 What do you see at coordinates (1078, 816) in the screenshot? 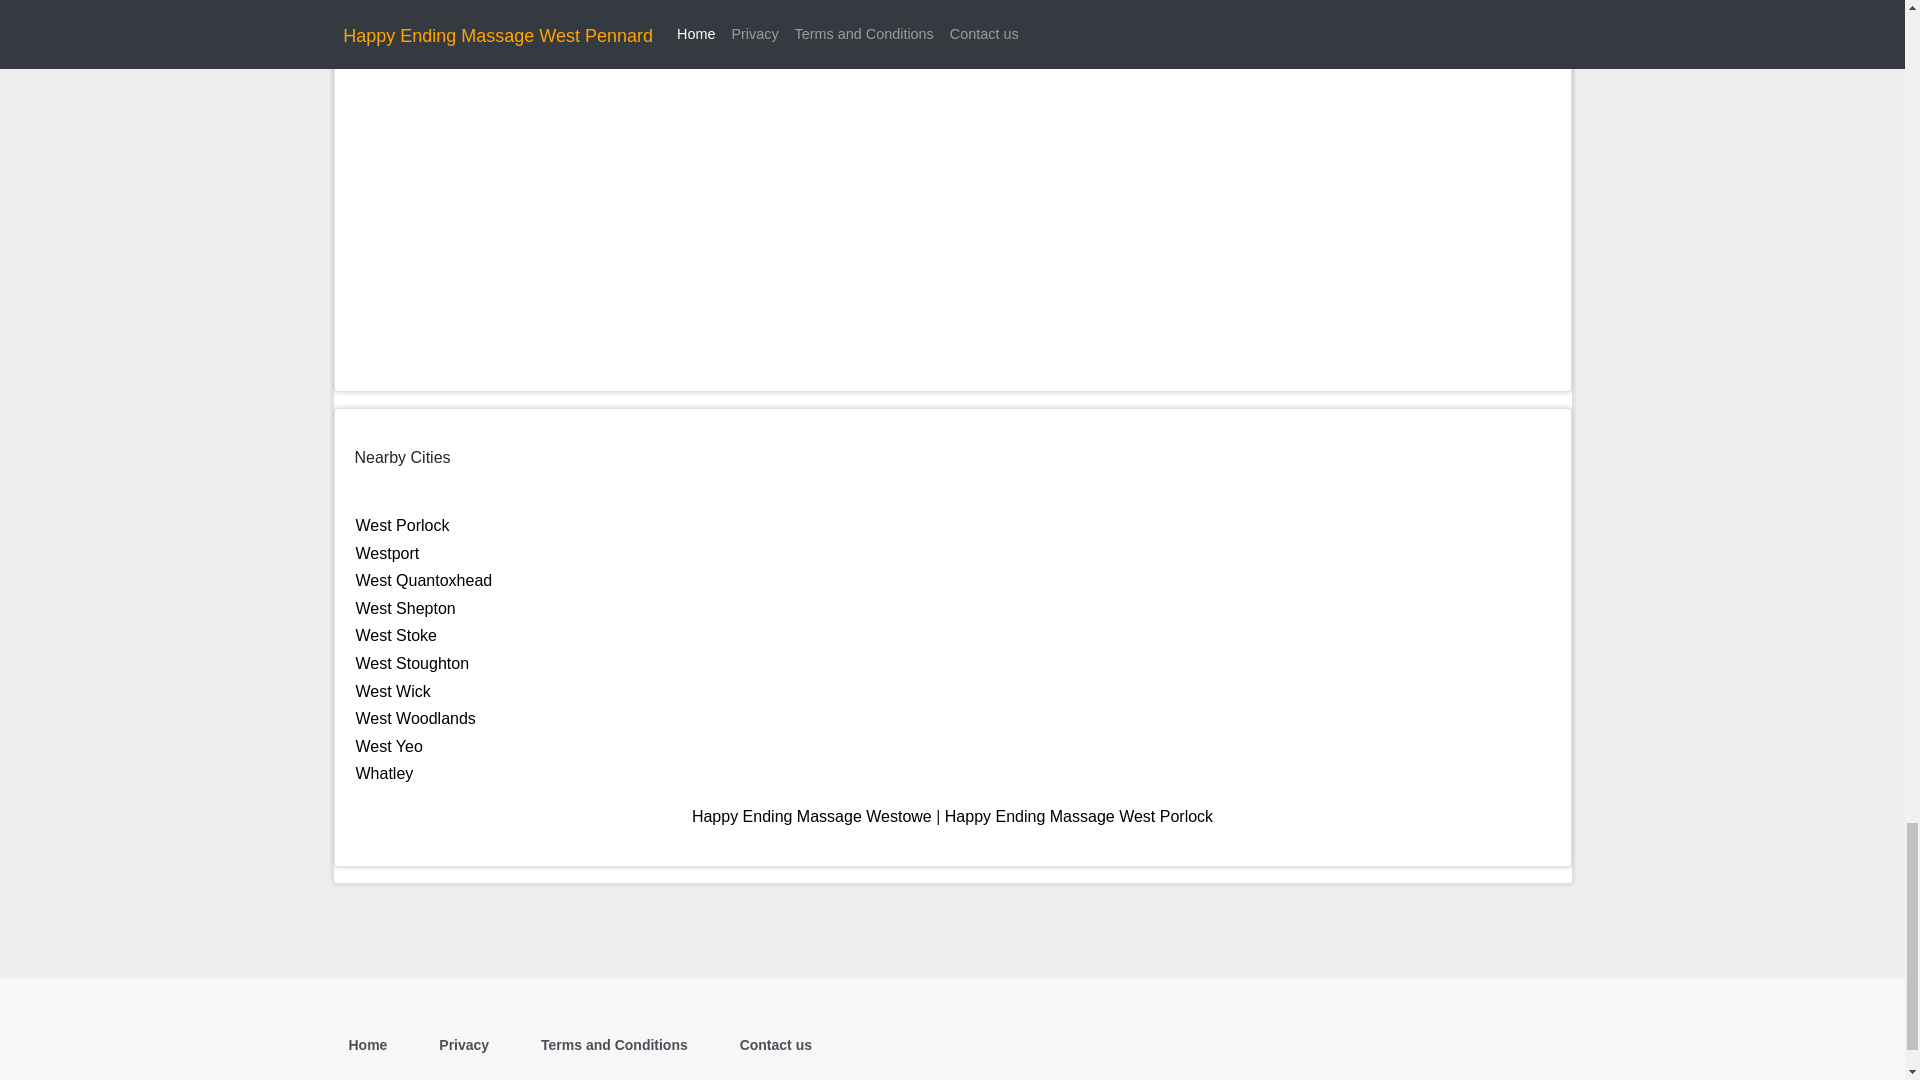
I see `Happy Ending Massage West Porlock` at bounding box center [1078, 816].